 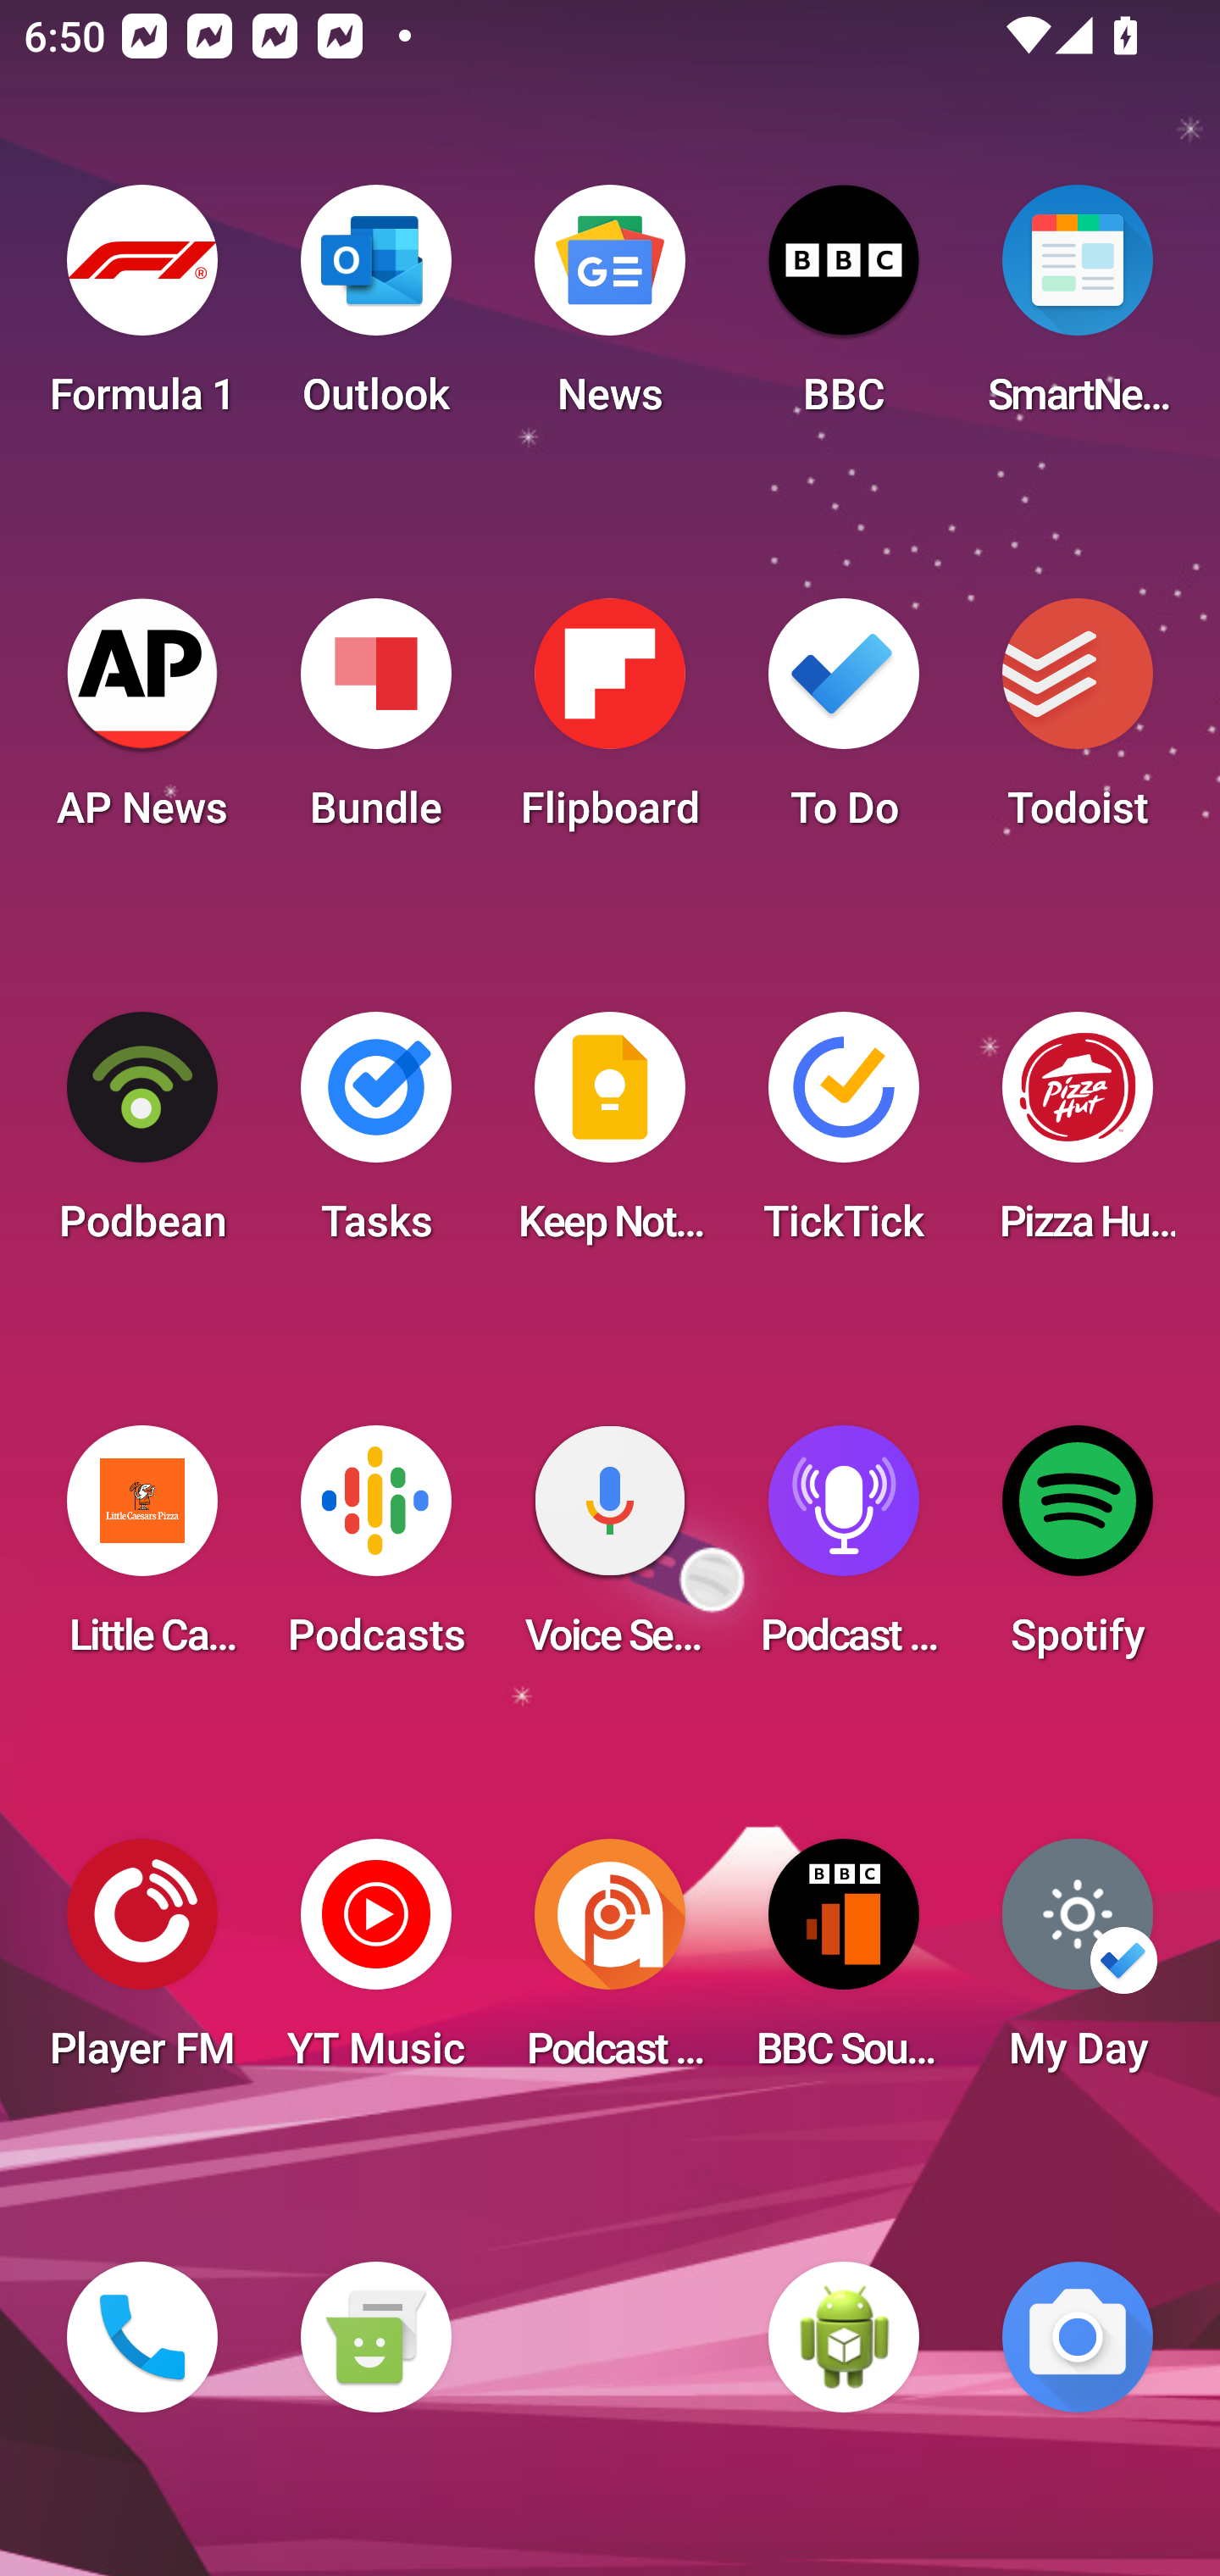 What do you see at coordinates (142, 2337) in the screenshot?
I see `Phone` at bounding box center [142, 2337].